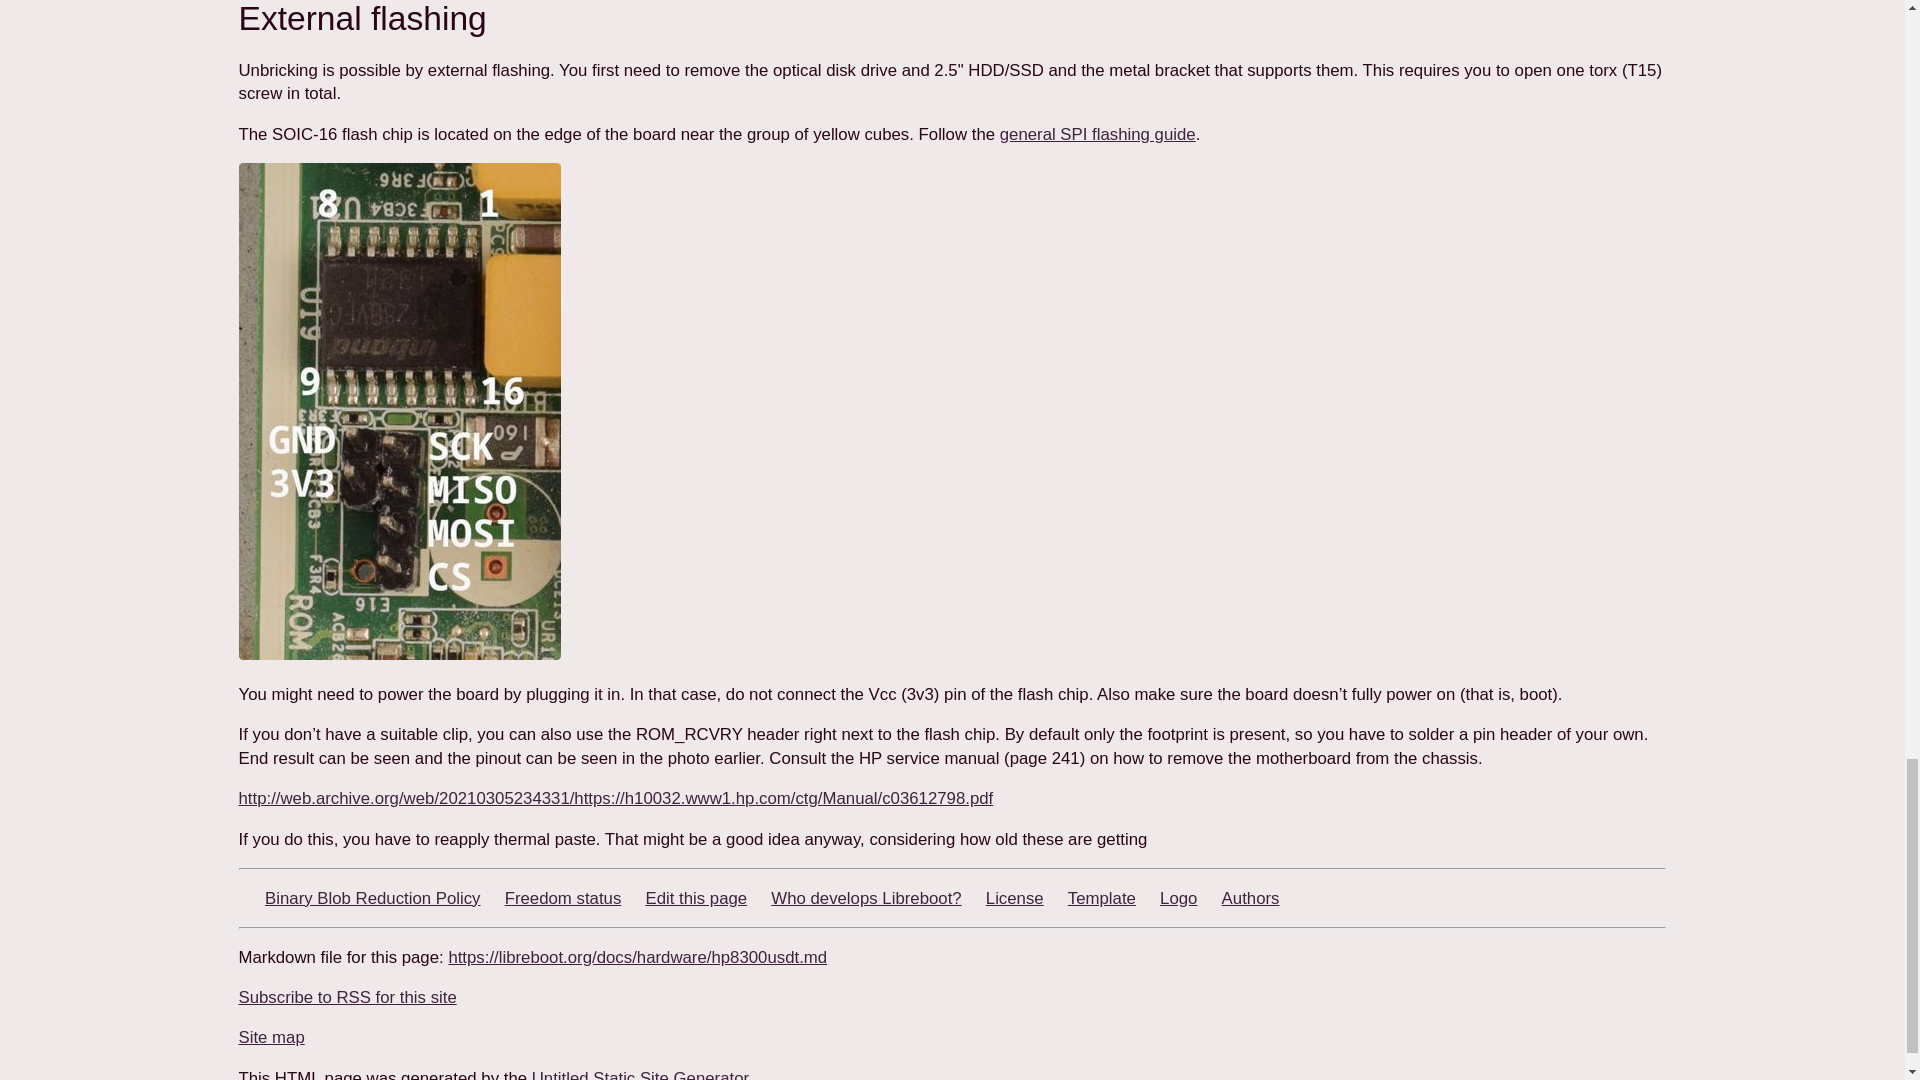 This screenshot has width=1920, height=1080. I want to click on Authors, so click(1250, 898).